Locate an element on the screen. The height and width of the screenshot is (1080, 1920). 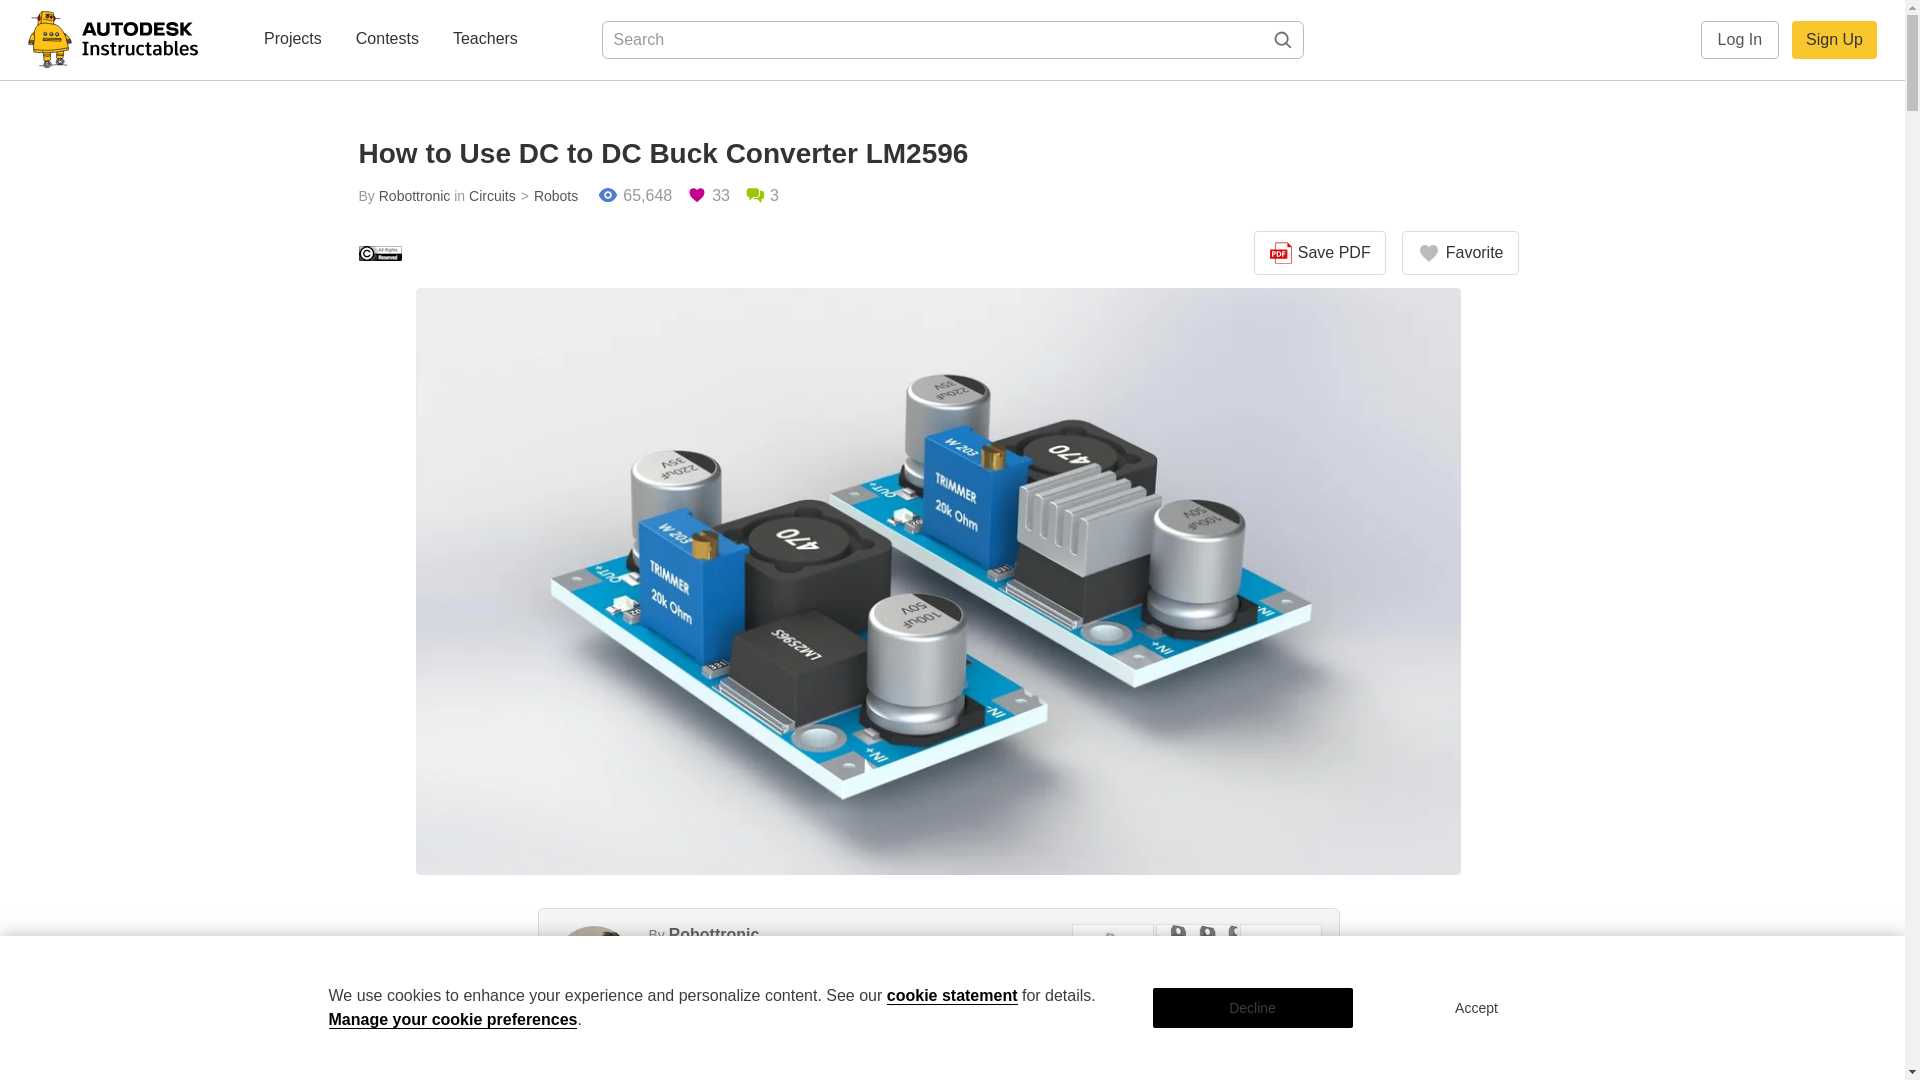
3 is located at coordinates (762, 196).